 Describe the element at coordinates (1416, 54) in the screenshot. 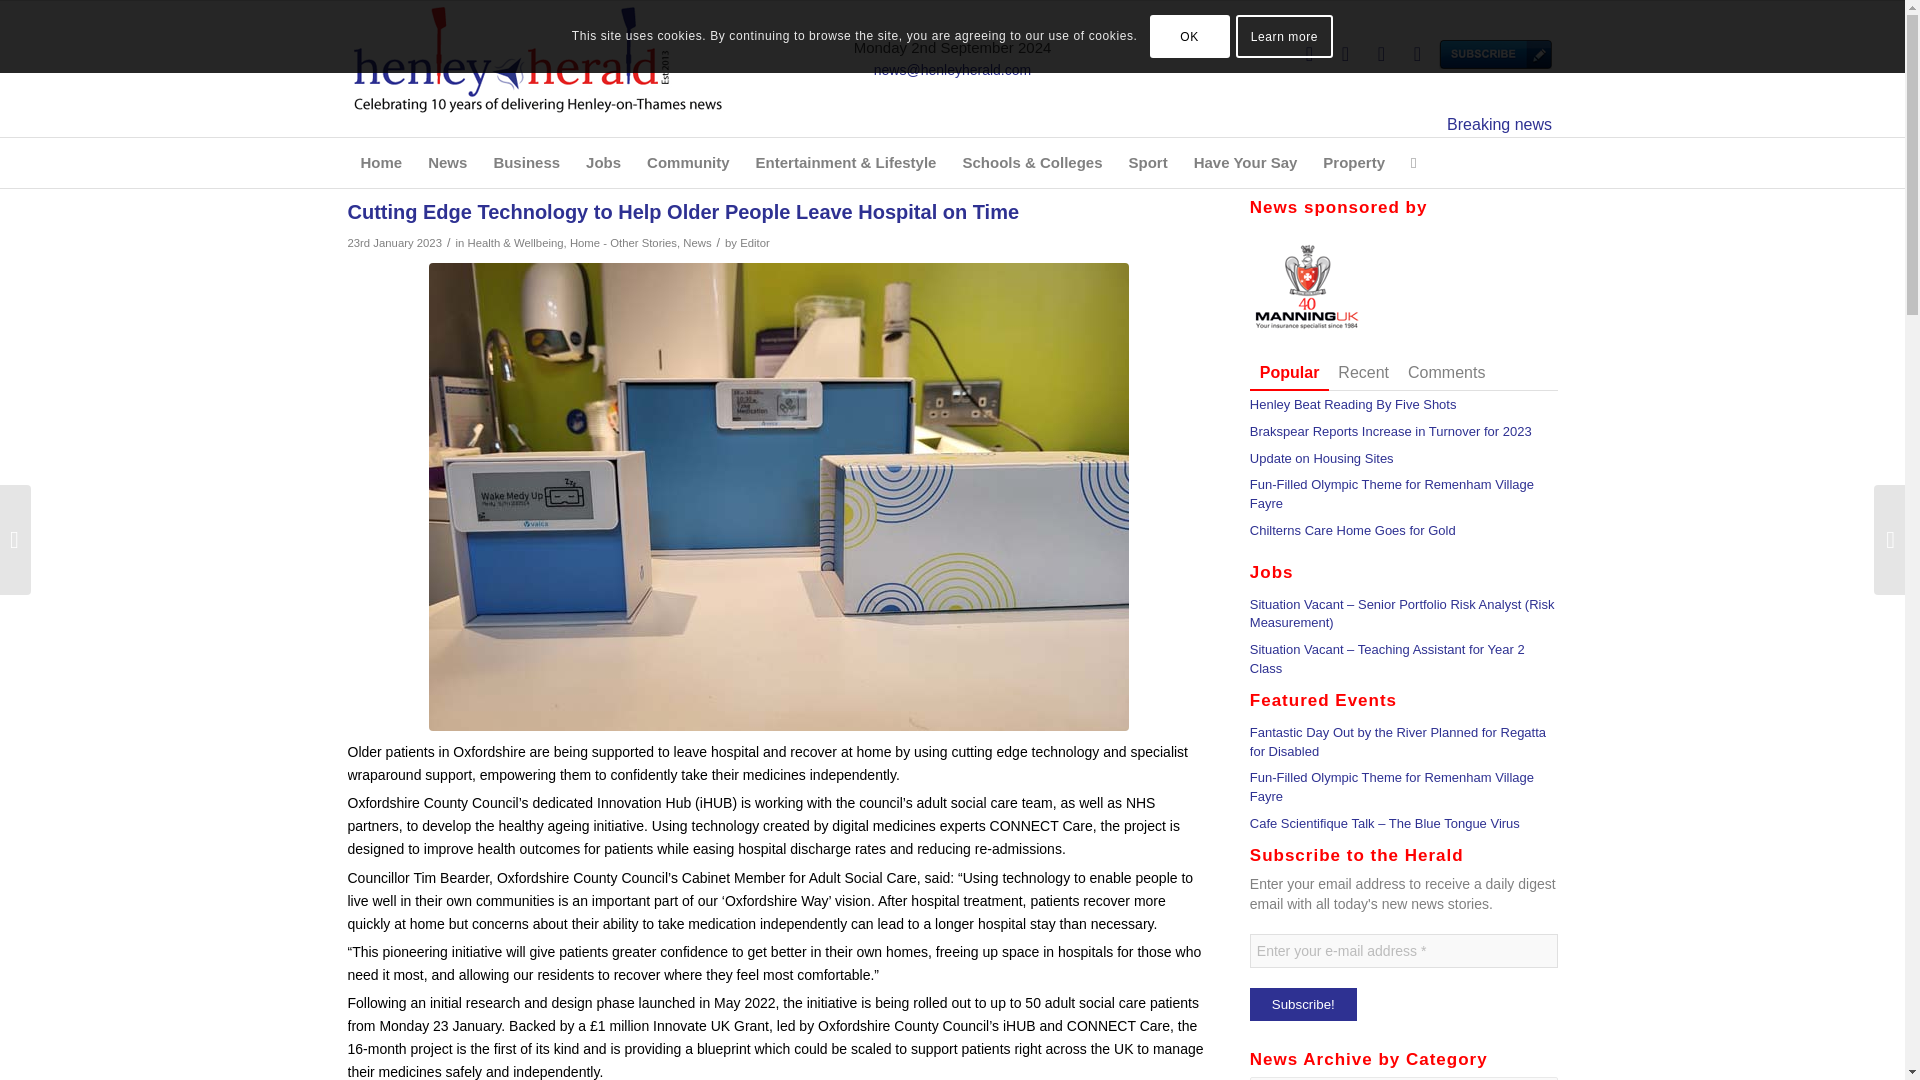

I see `Youtube` at that location.